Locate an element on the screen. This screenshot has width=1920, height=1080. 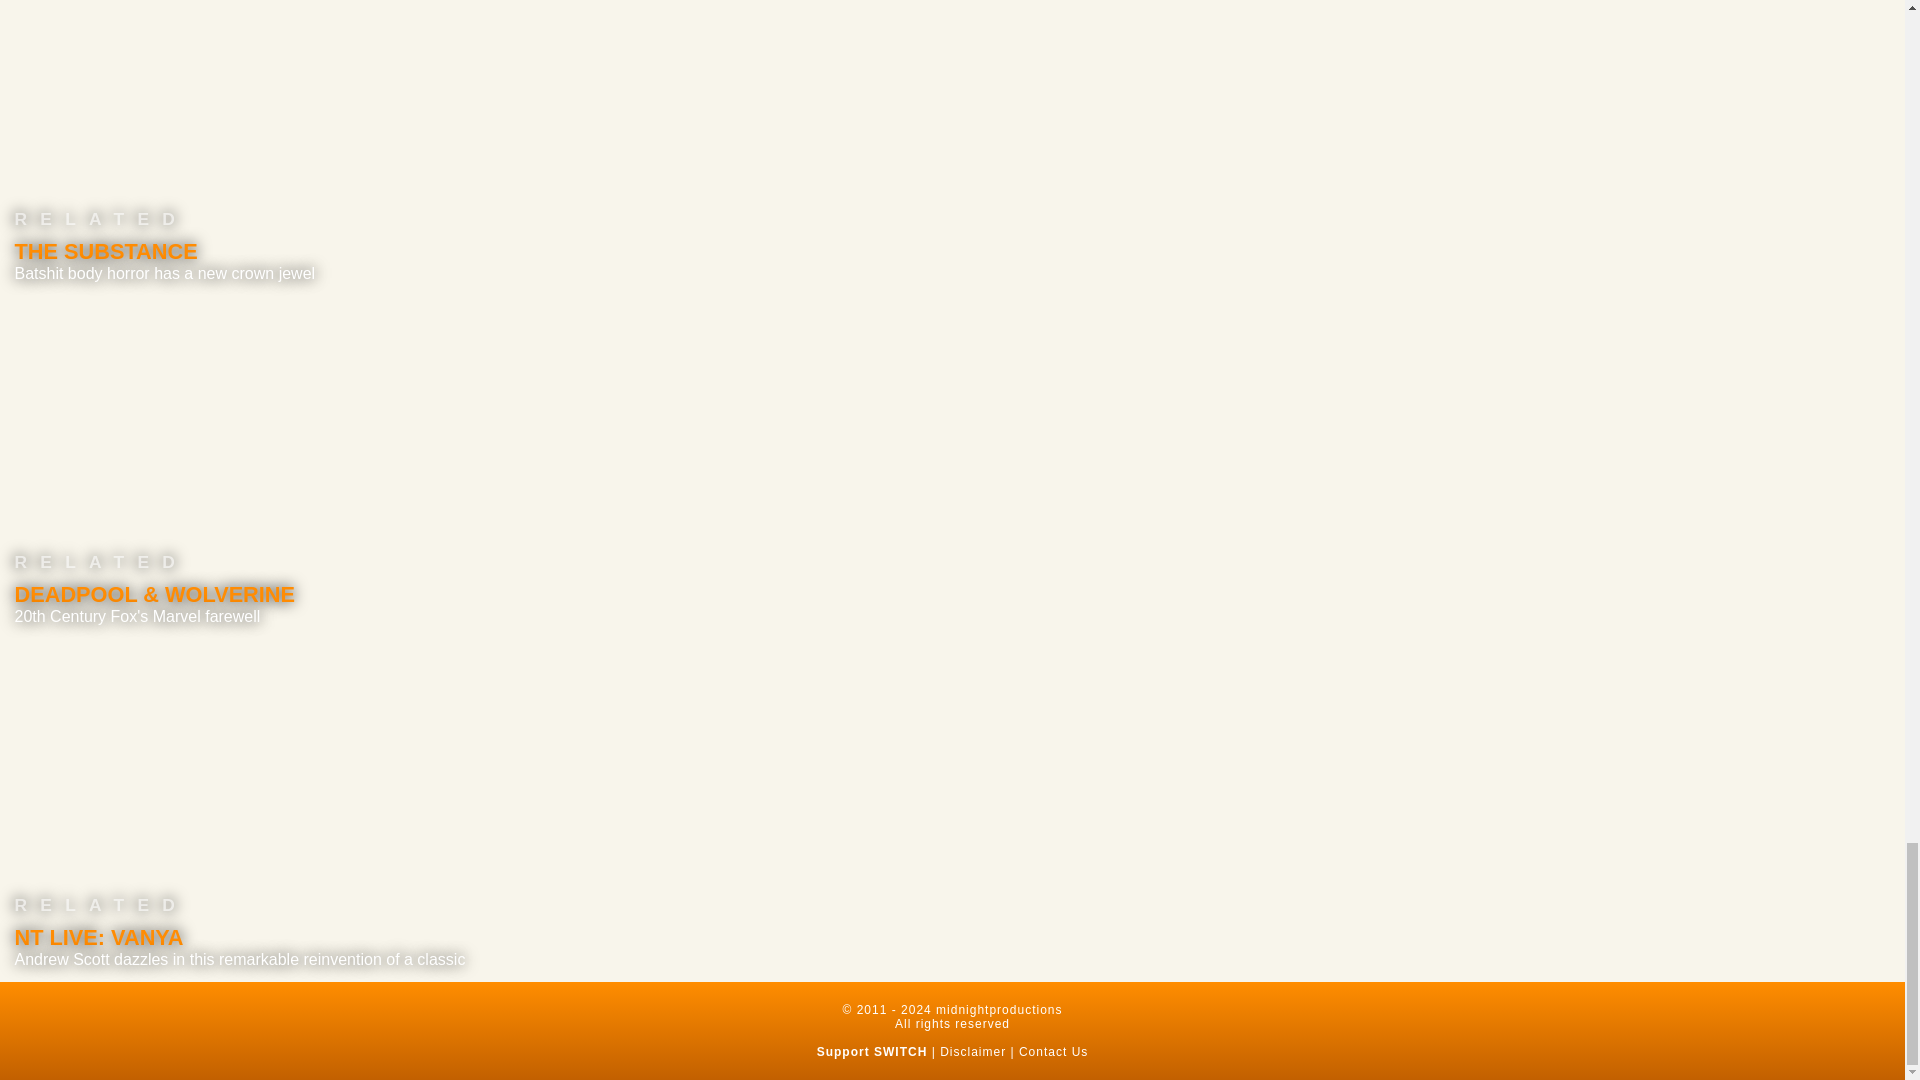
midnightproductions is located at coordinates (998, 1010).